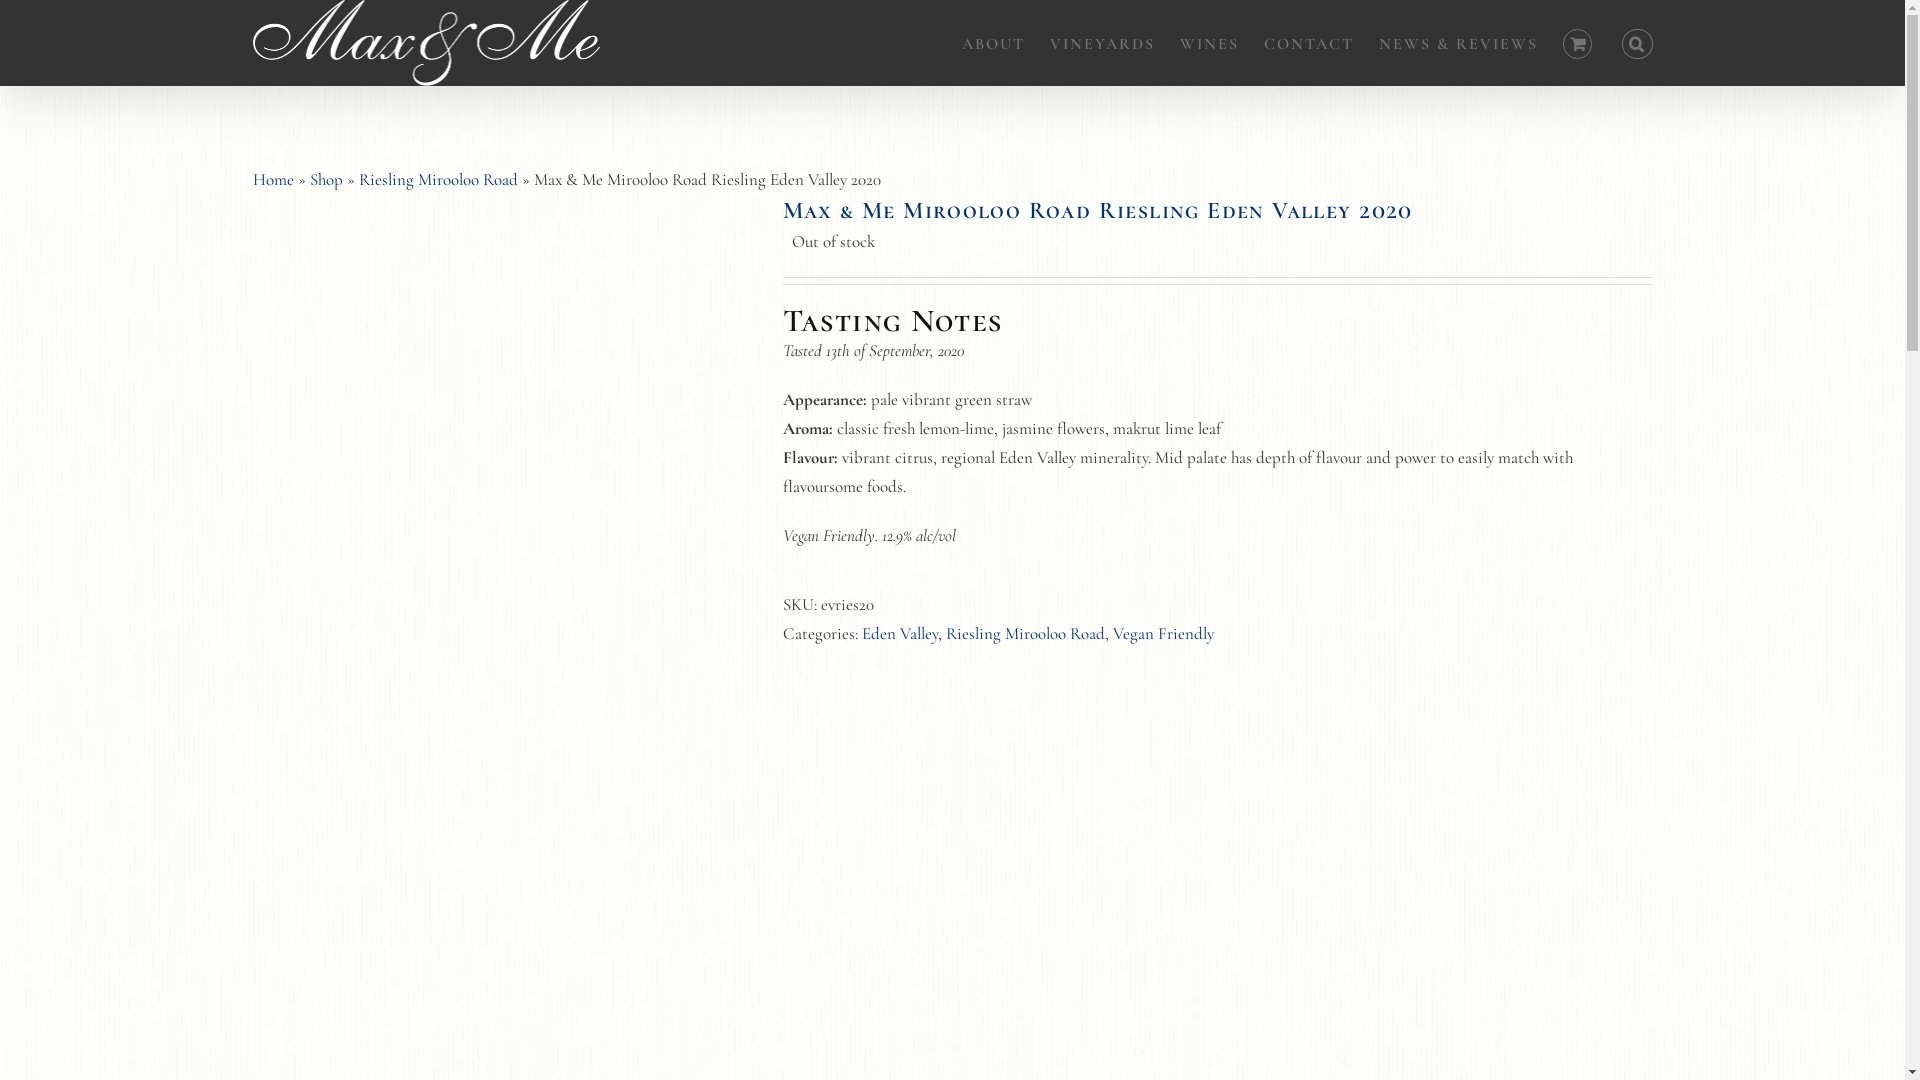  I want to click on Home, so click(272, 178).